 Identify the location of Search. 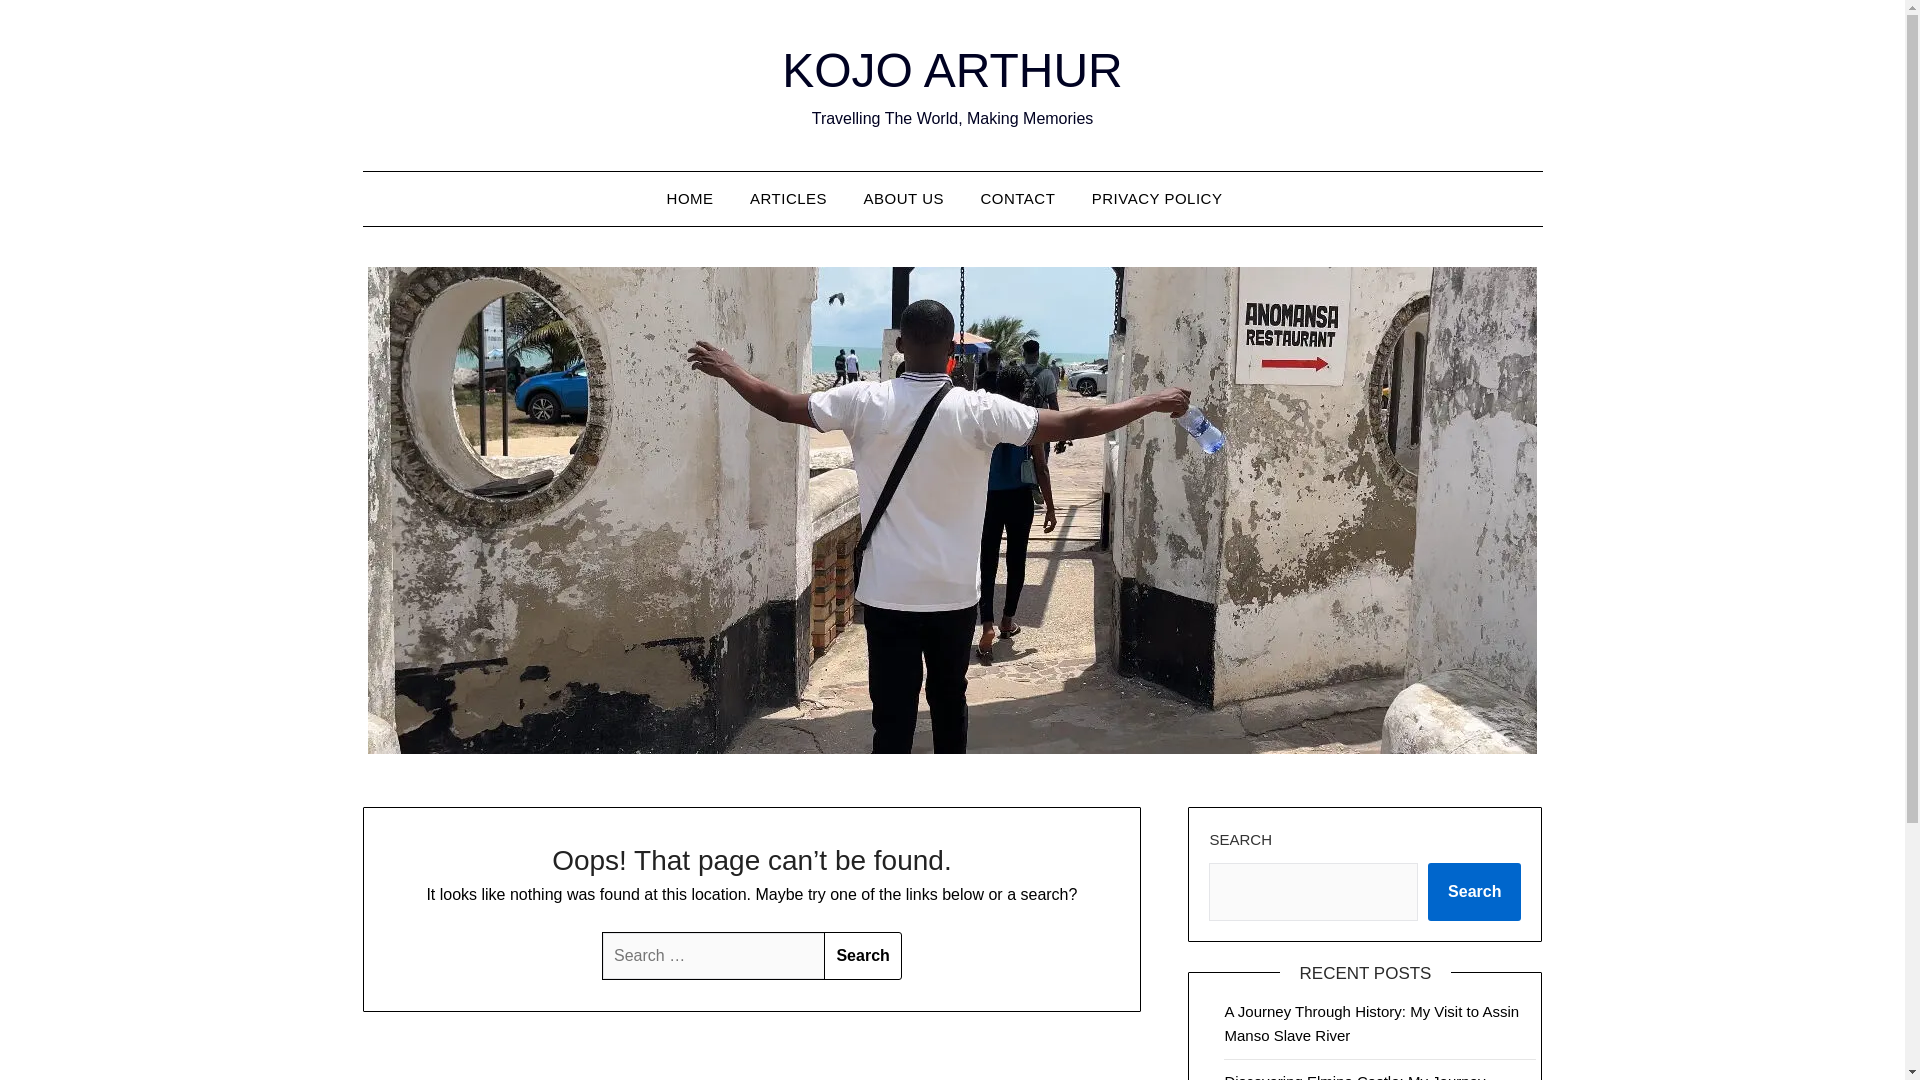
(862, 956).